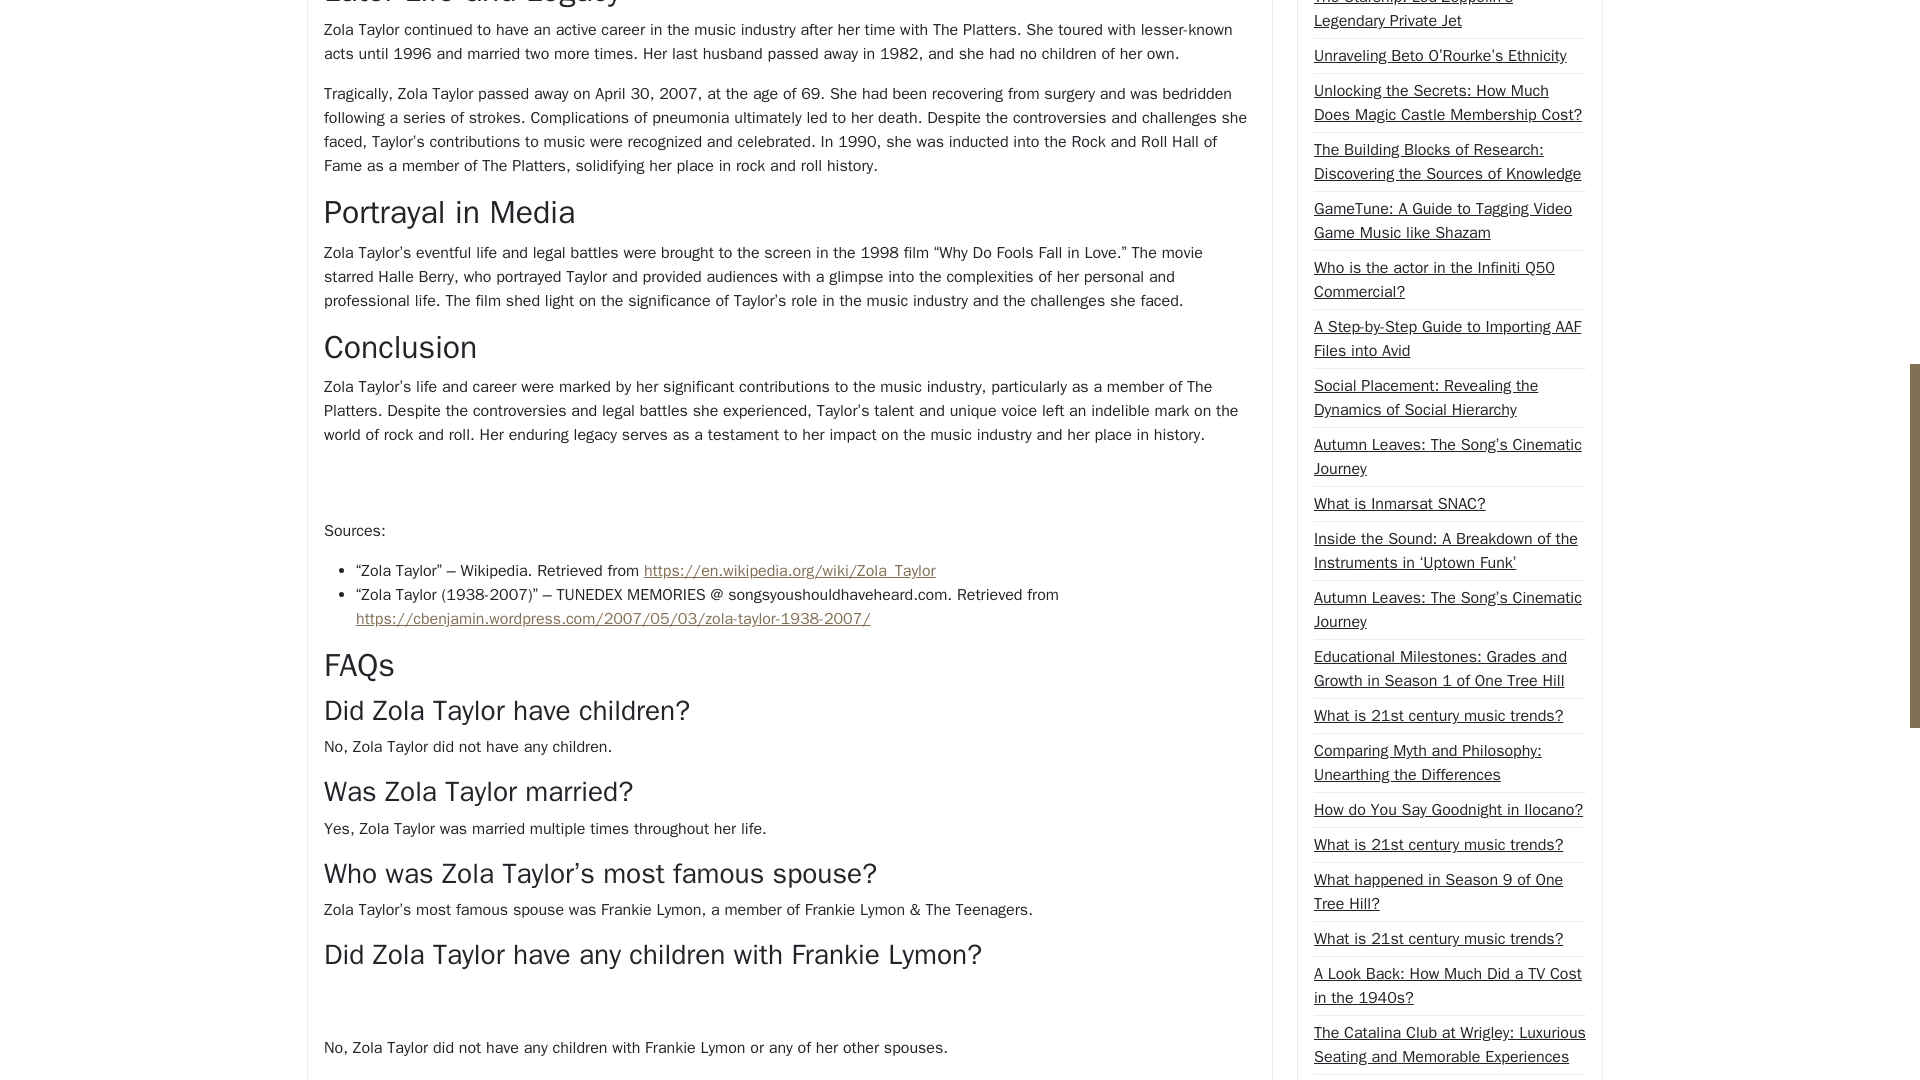 The image size is (1920, 1080). What do you see at coordinates (1449, 220) in the screenshot?
I see `GameTune: A Guide to Tagging Video Game Music like Shazam` at bounding box center [1449, 220].